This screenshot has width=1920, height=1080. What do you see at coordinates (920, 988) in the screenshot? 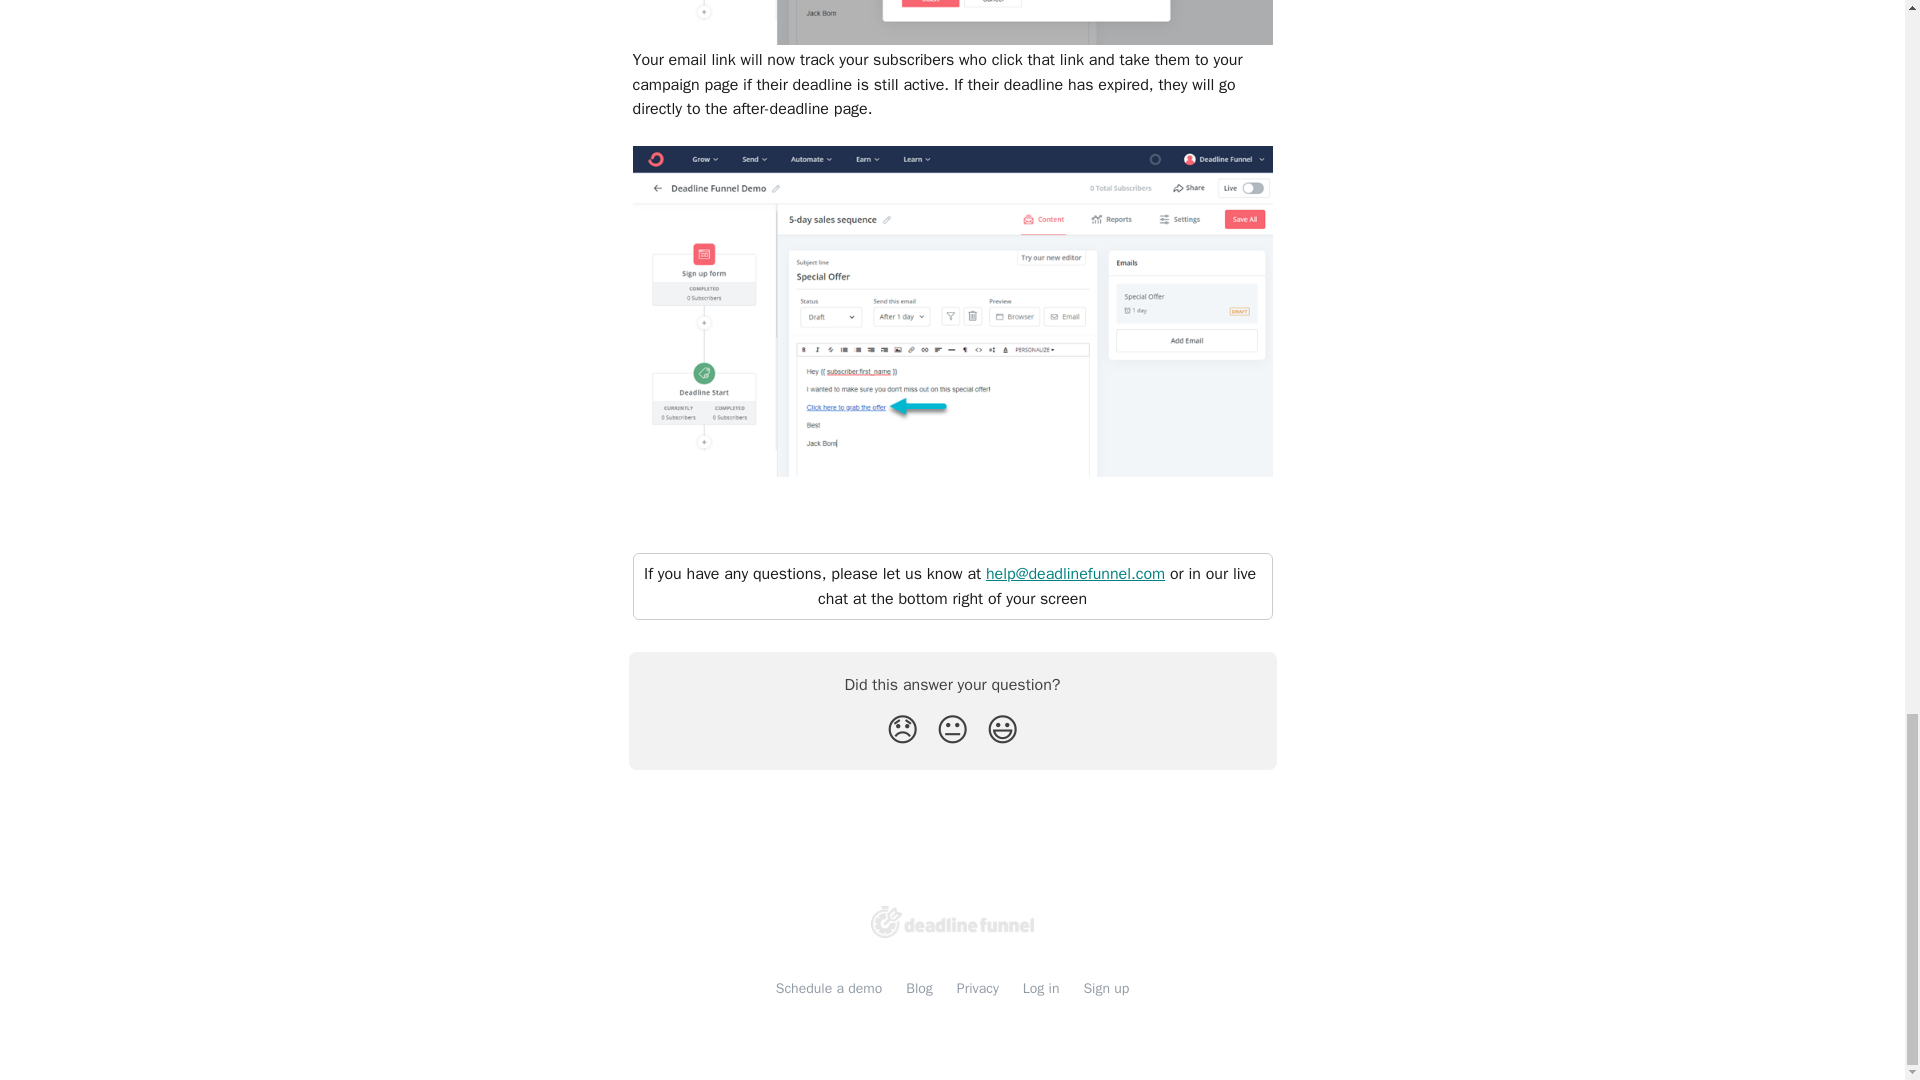
I see `Blog` at bounding box center [920, 988].